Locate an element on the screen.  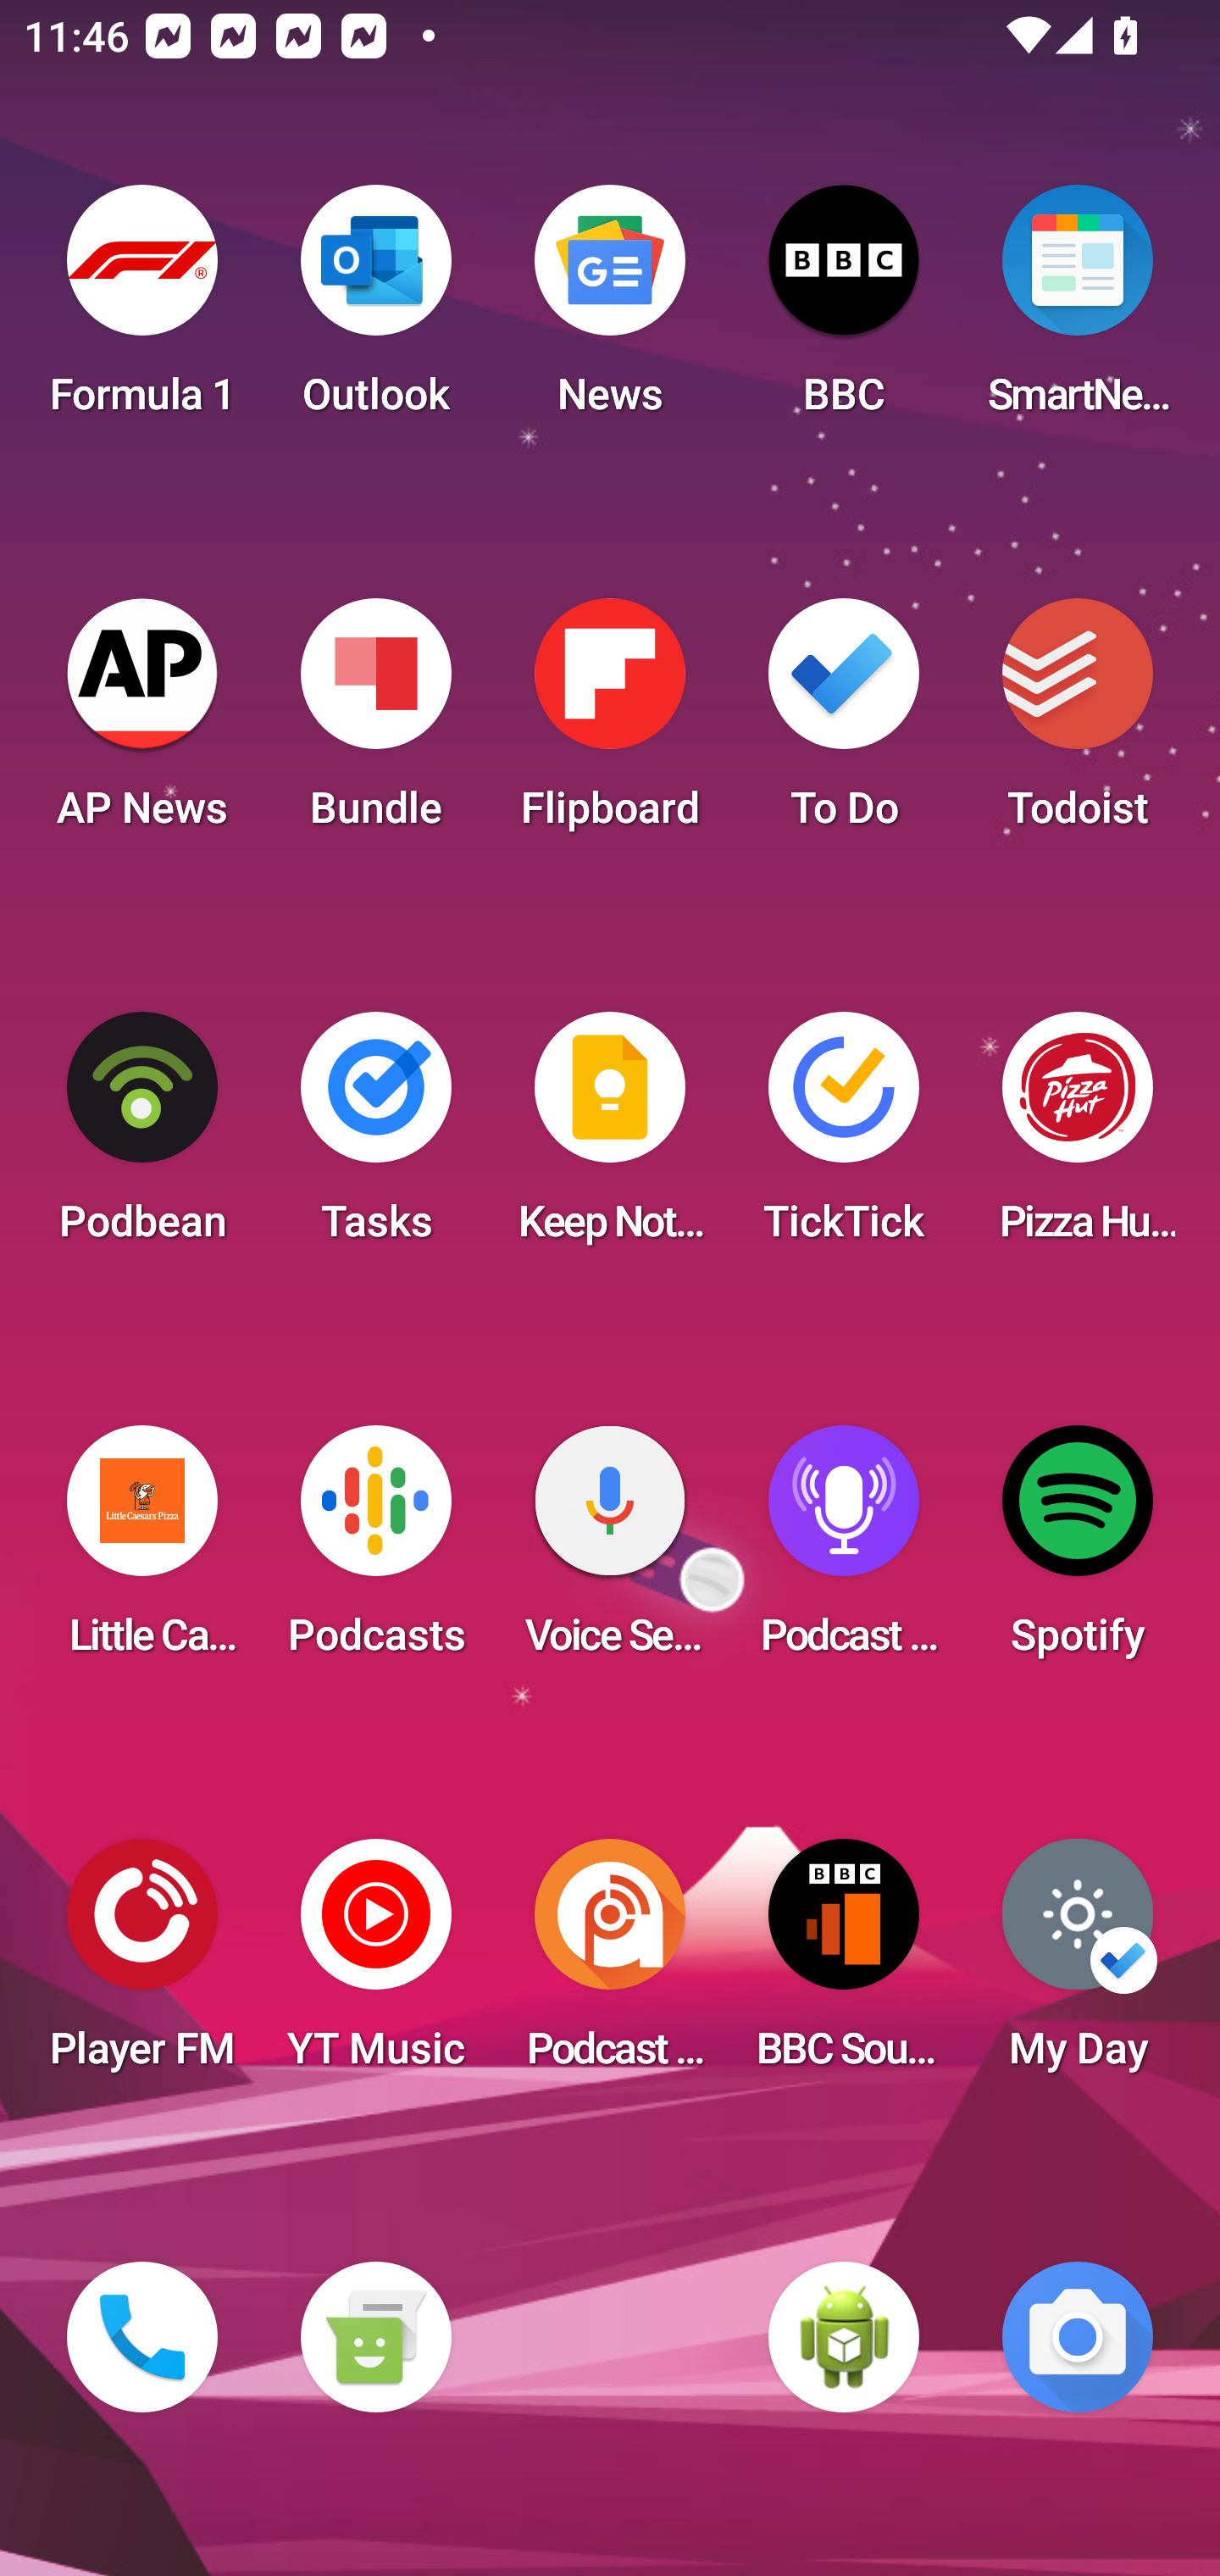
Keep Notes is located at coordinates (610, 1137).